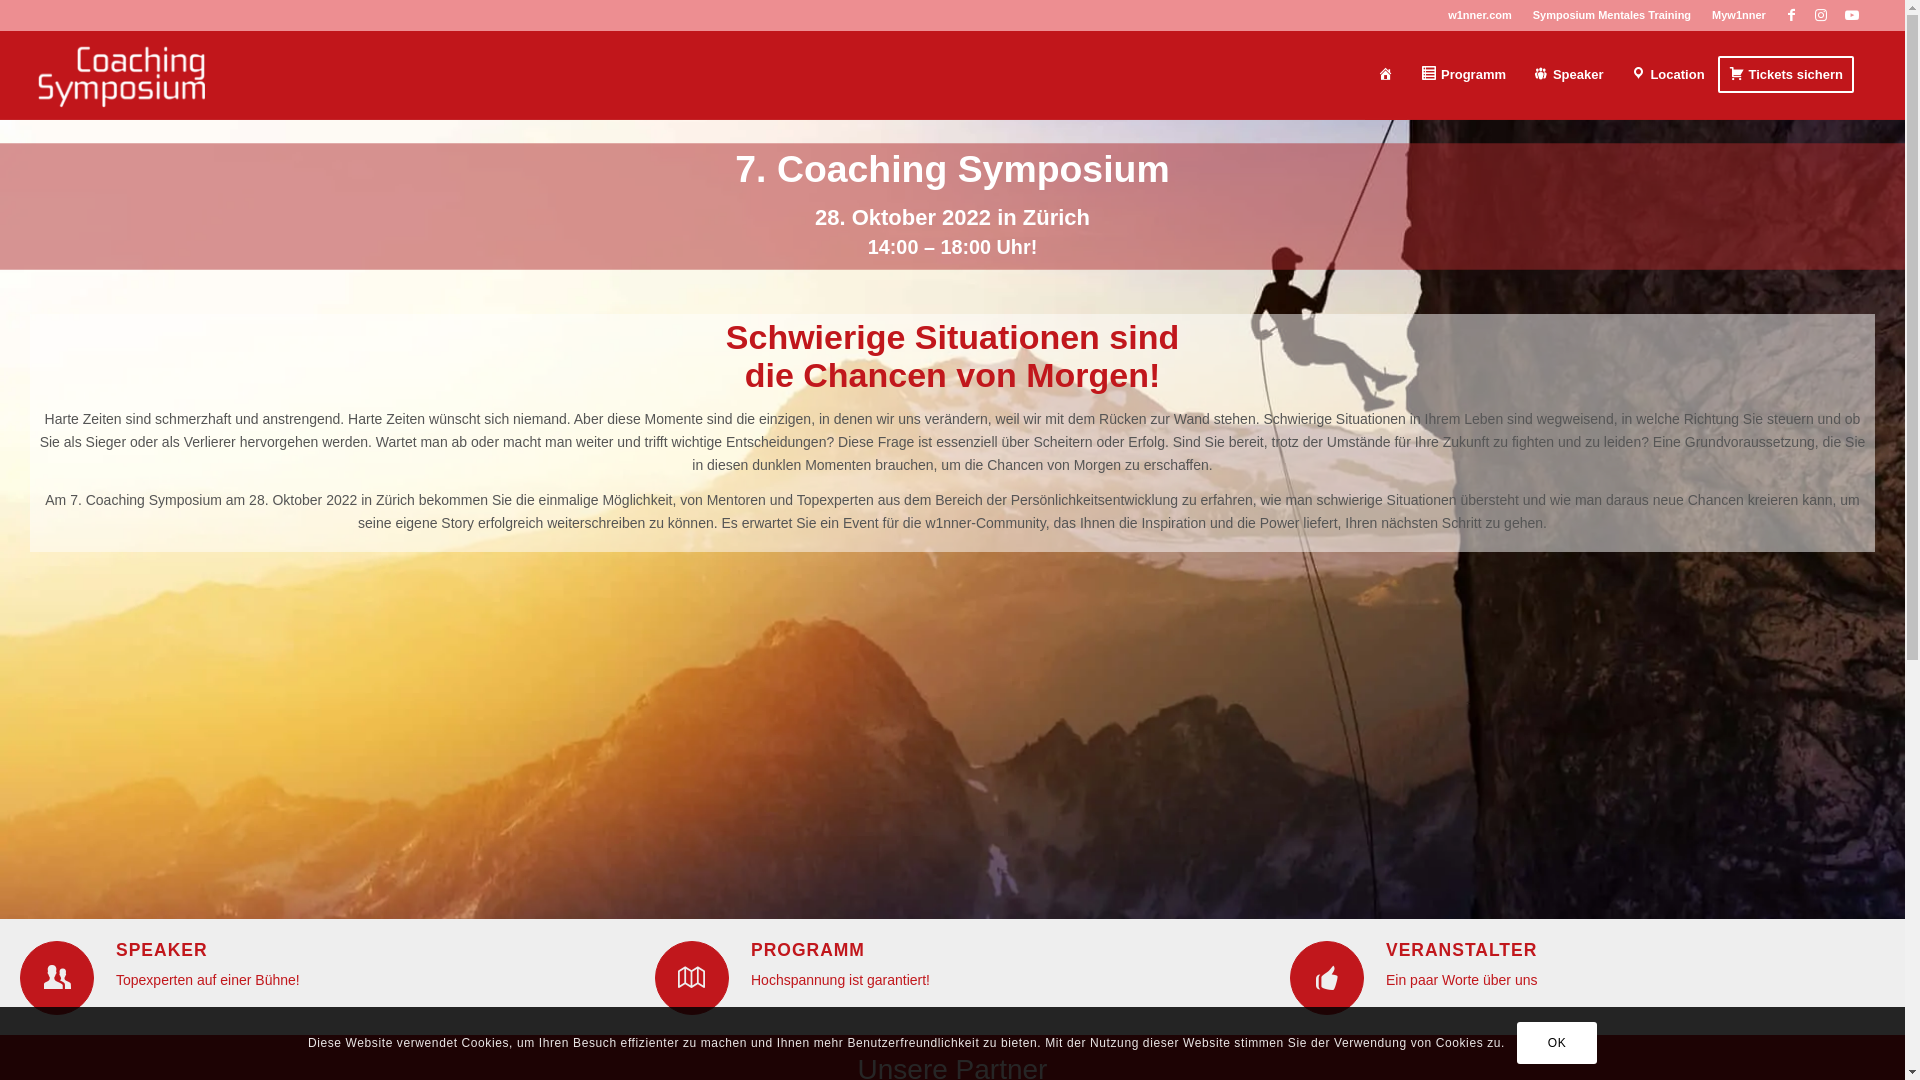 The image size is (1920, 1080). I want to click on Symposium, so click(1386, 75).